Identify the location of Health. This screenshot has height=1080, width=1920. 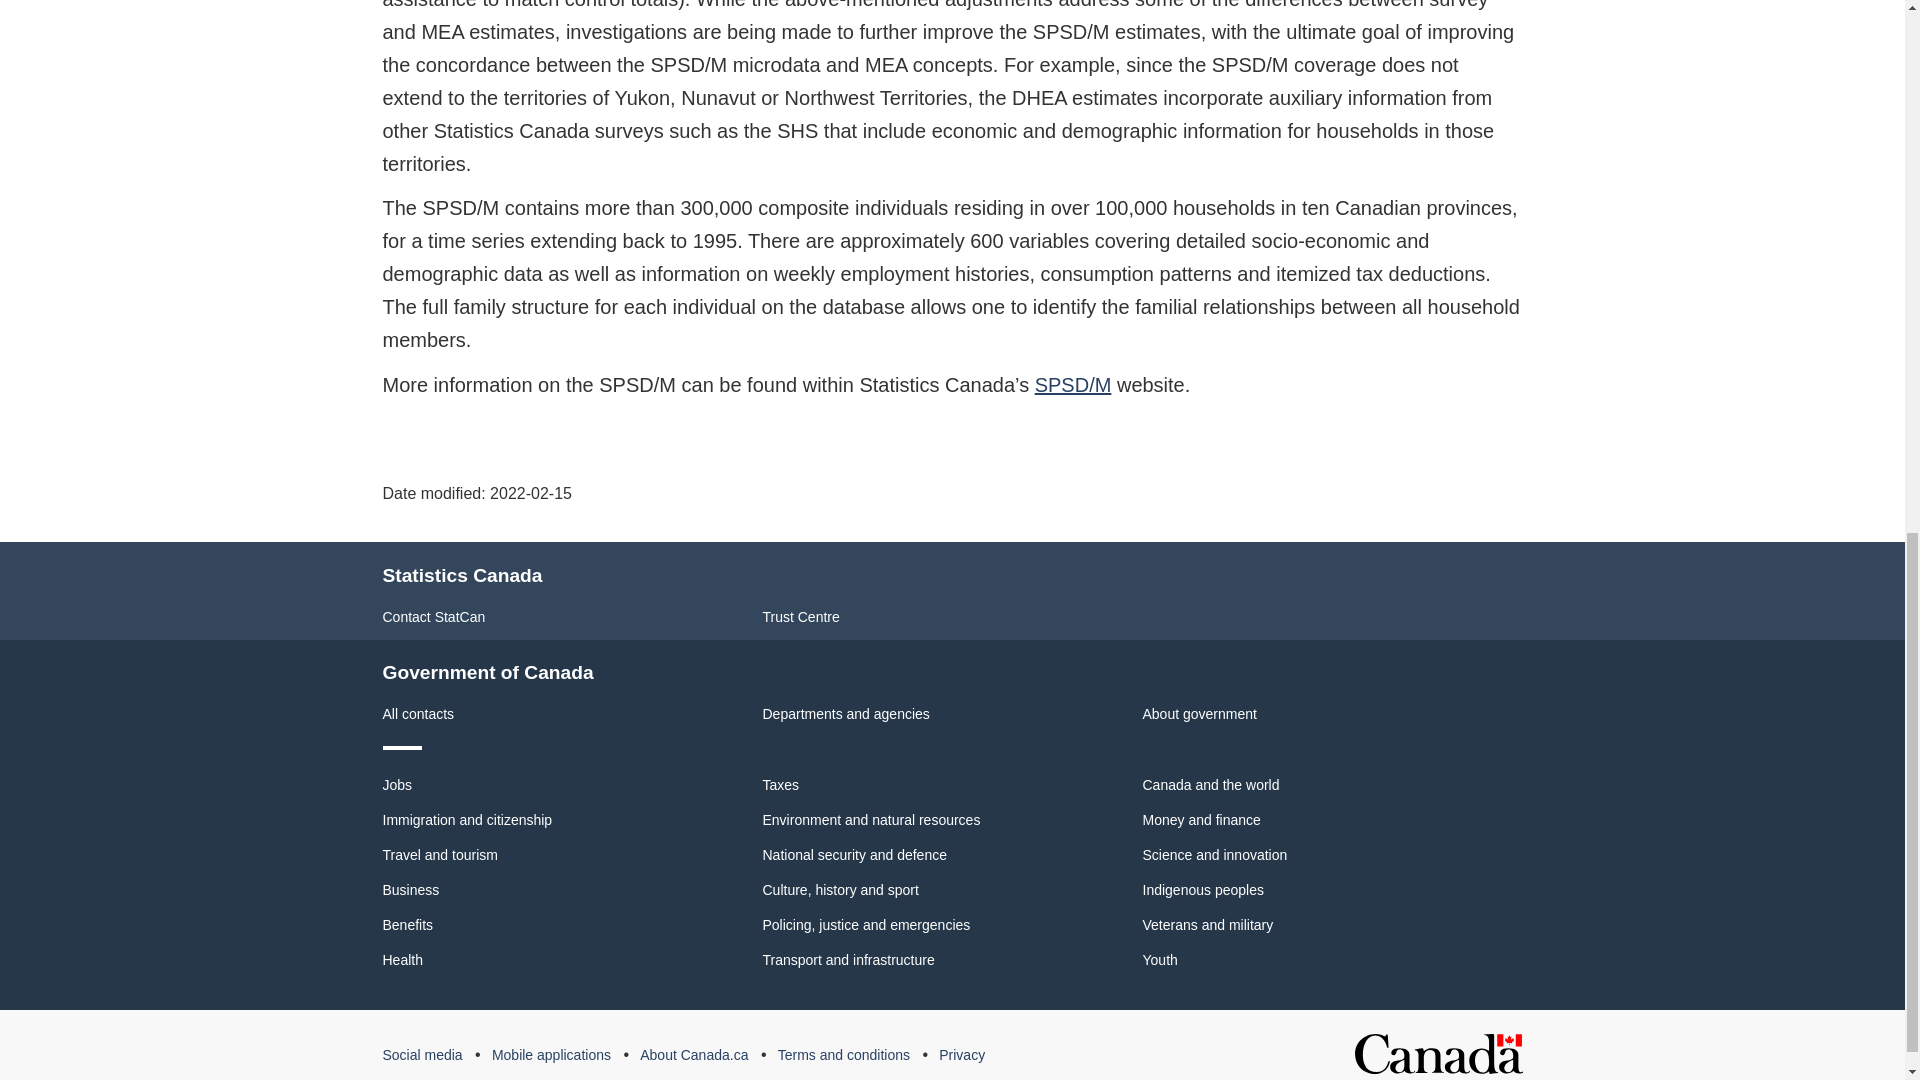
(402, 959).